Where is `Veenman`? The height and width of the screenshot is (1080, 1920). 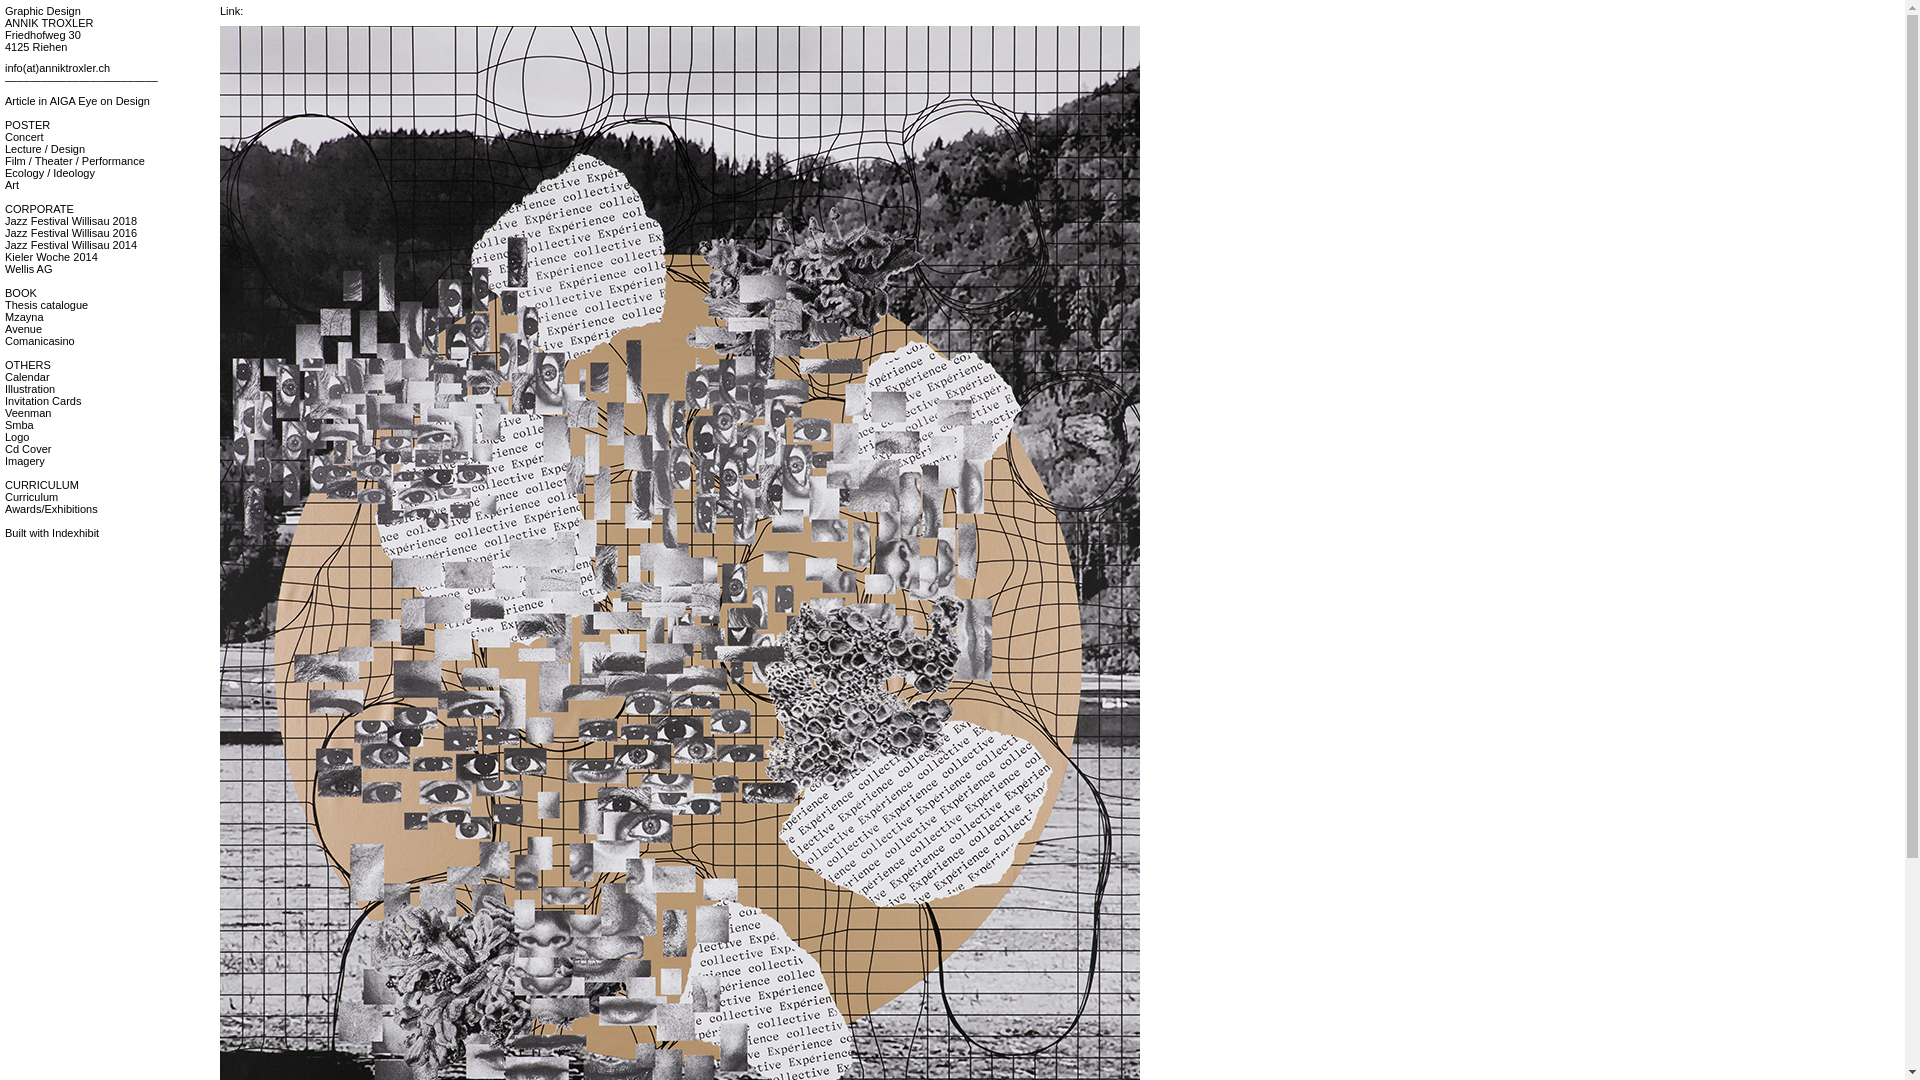 Veenman is located at coordinates (28, 413).